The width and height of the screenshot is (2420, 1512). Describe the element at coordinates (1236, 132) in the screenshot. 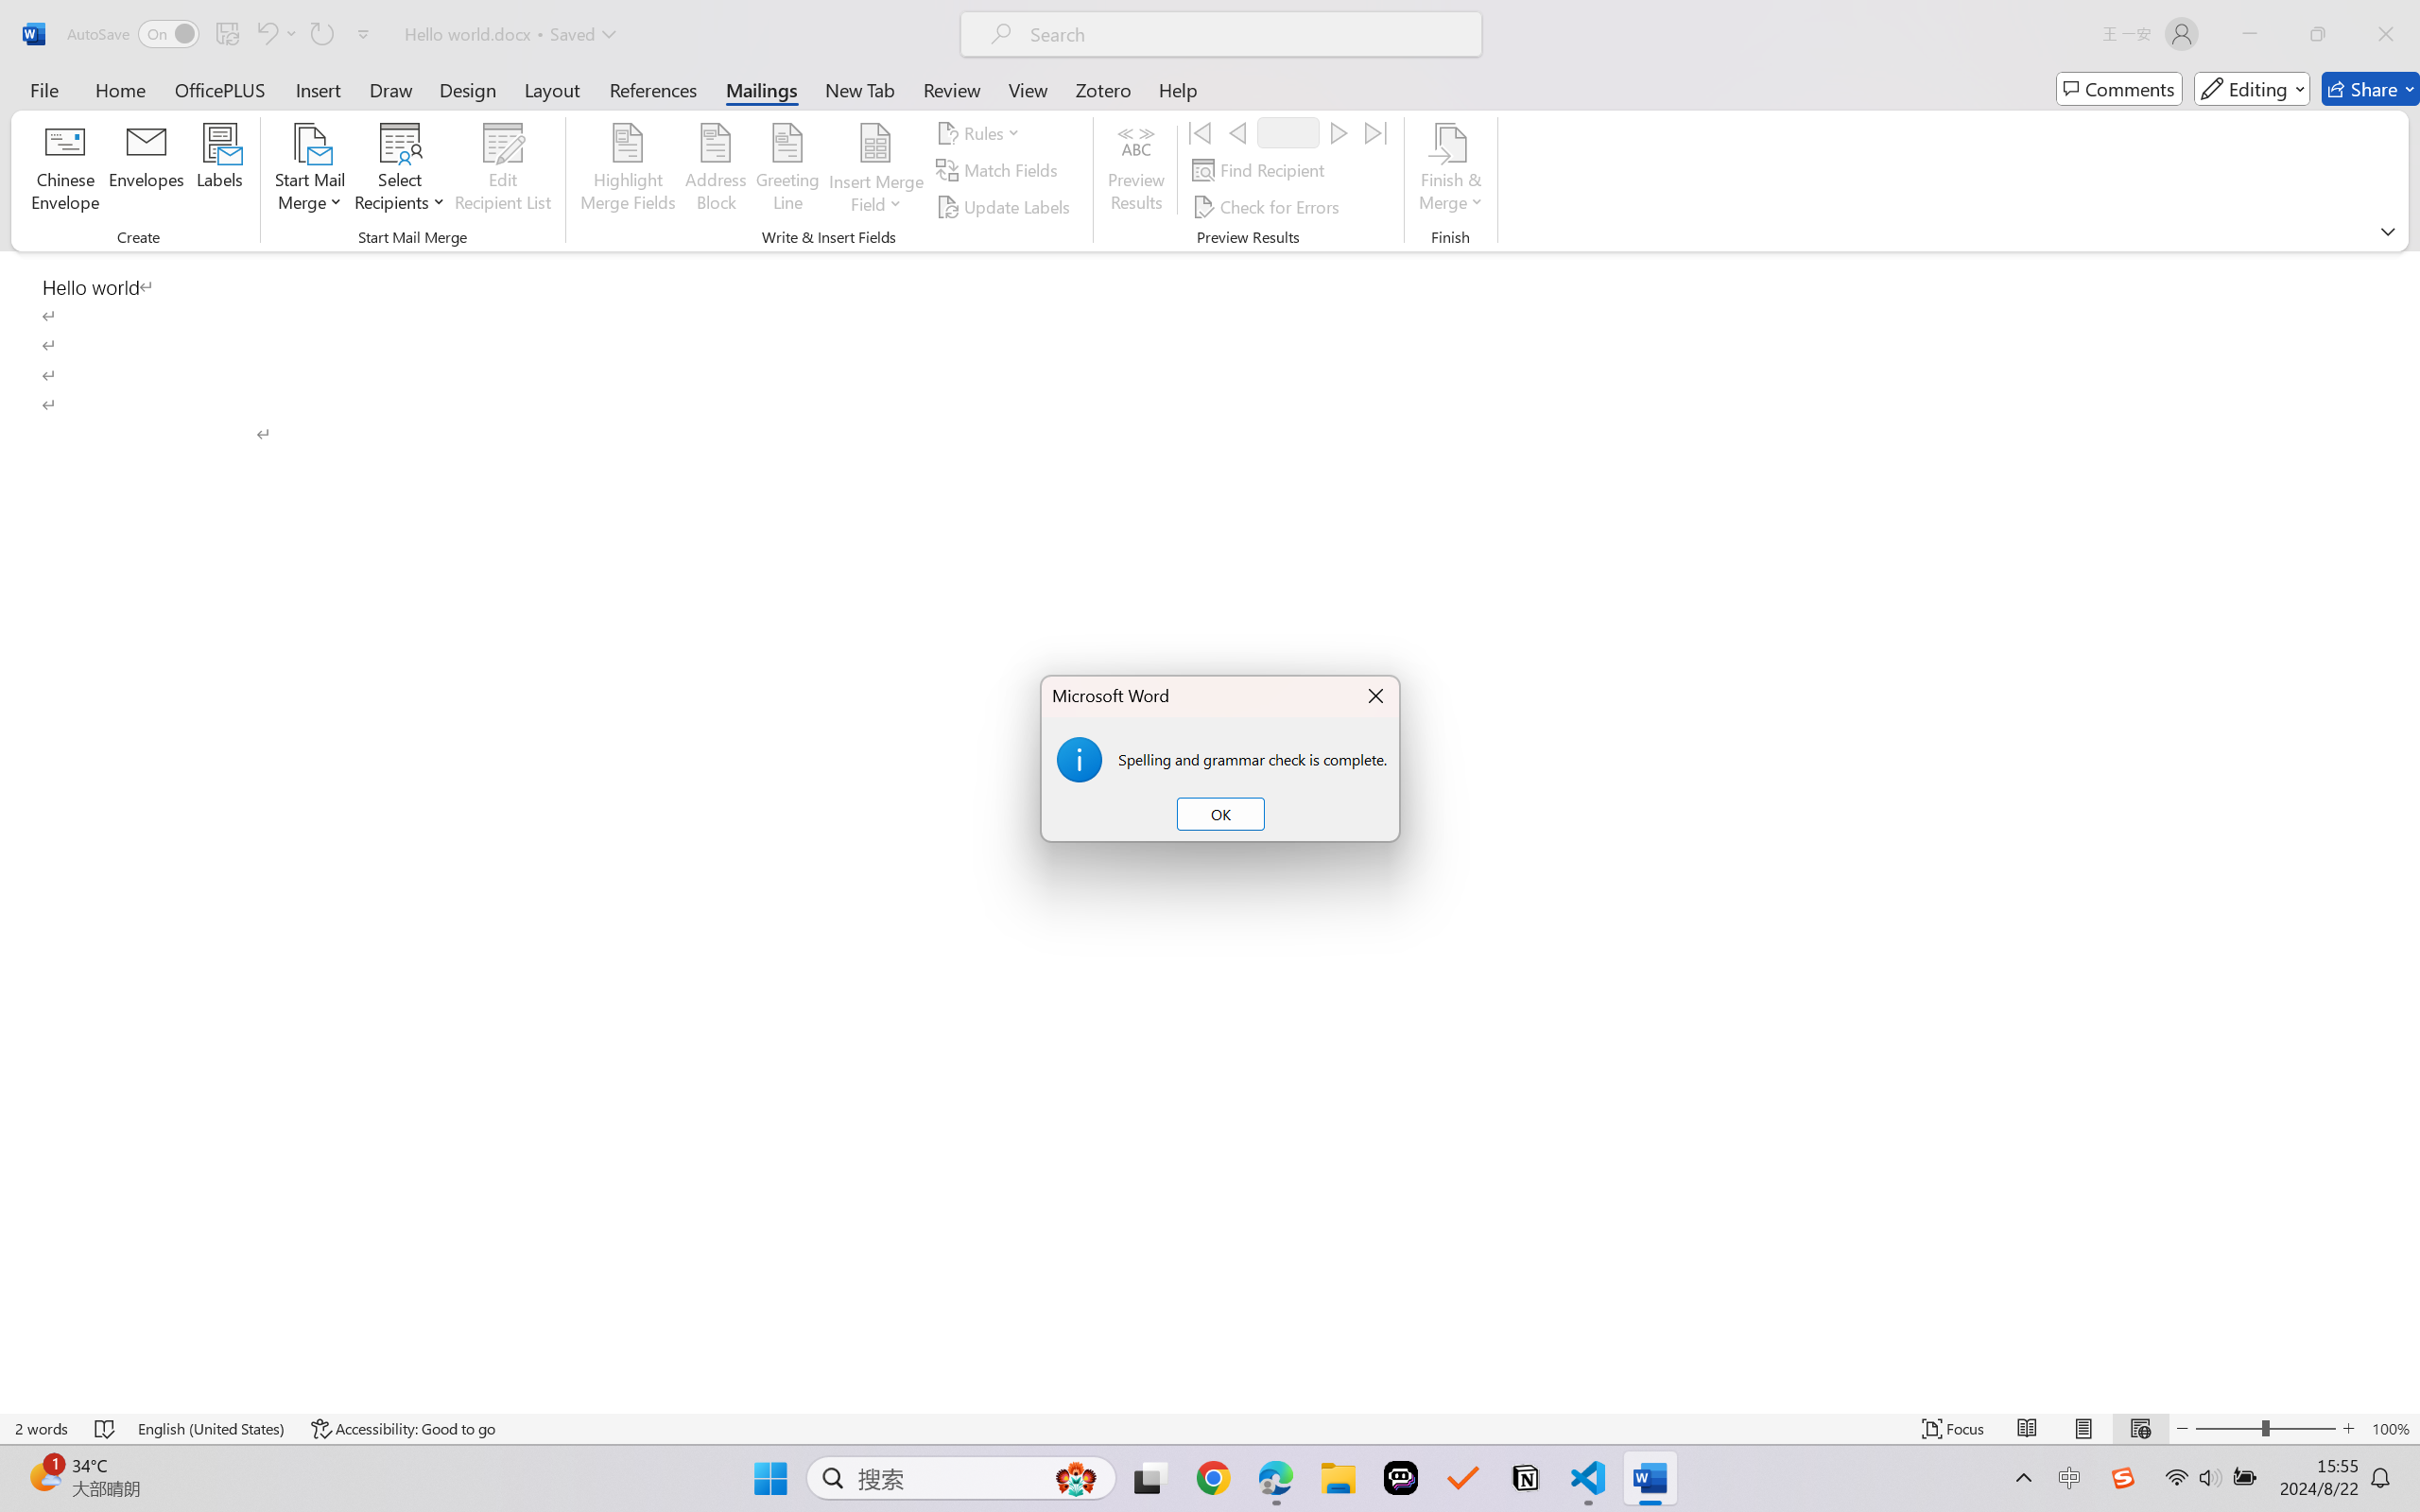

I see `Previous` at that location.